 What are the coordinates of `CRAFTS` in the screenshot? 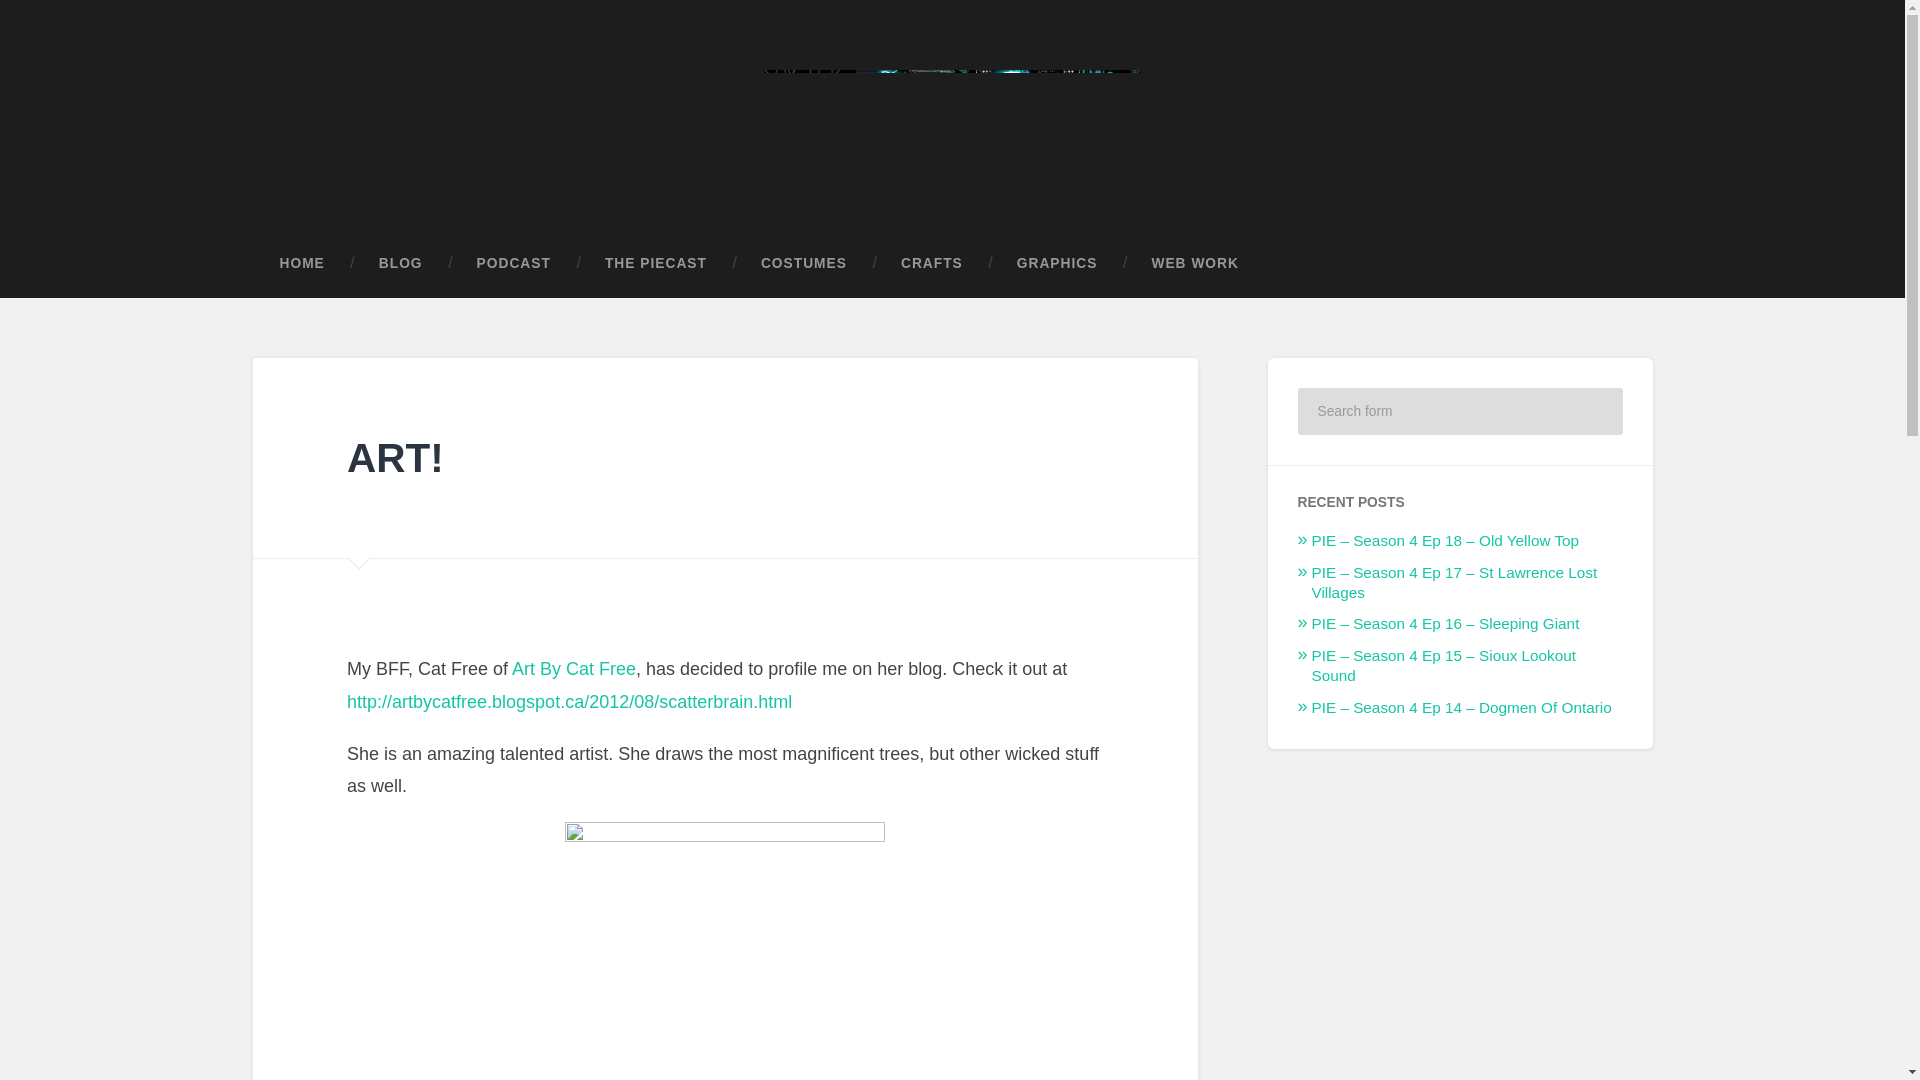 It's located at (932, 264).